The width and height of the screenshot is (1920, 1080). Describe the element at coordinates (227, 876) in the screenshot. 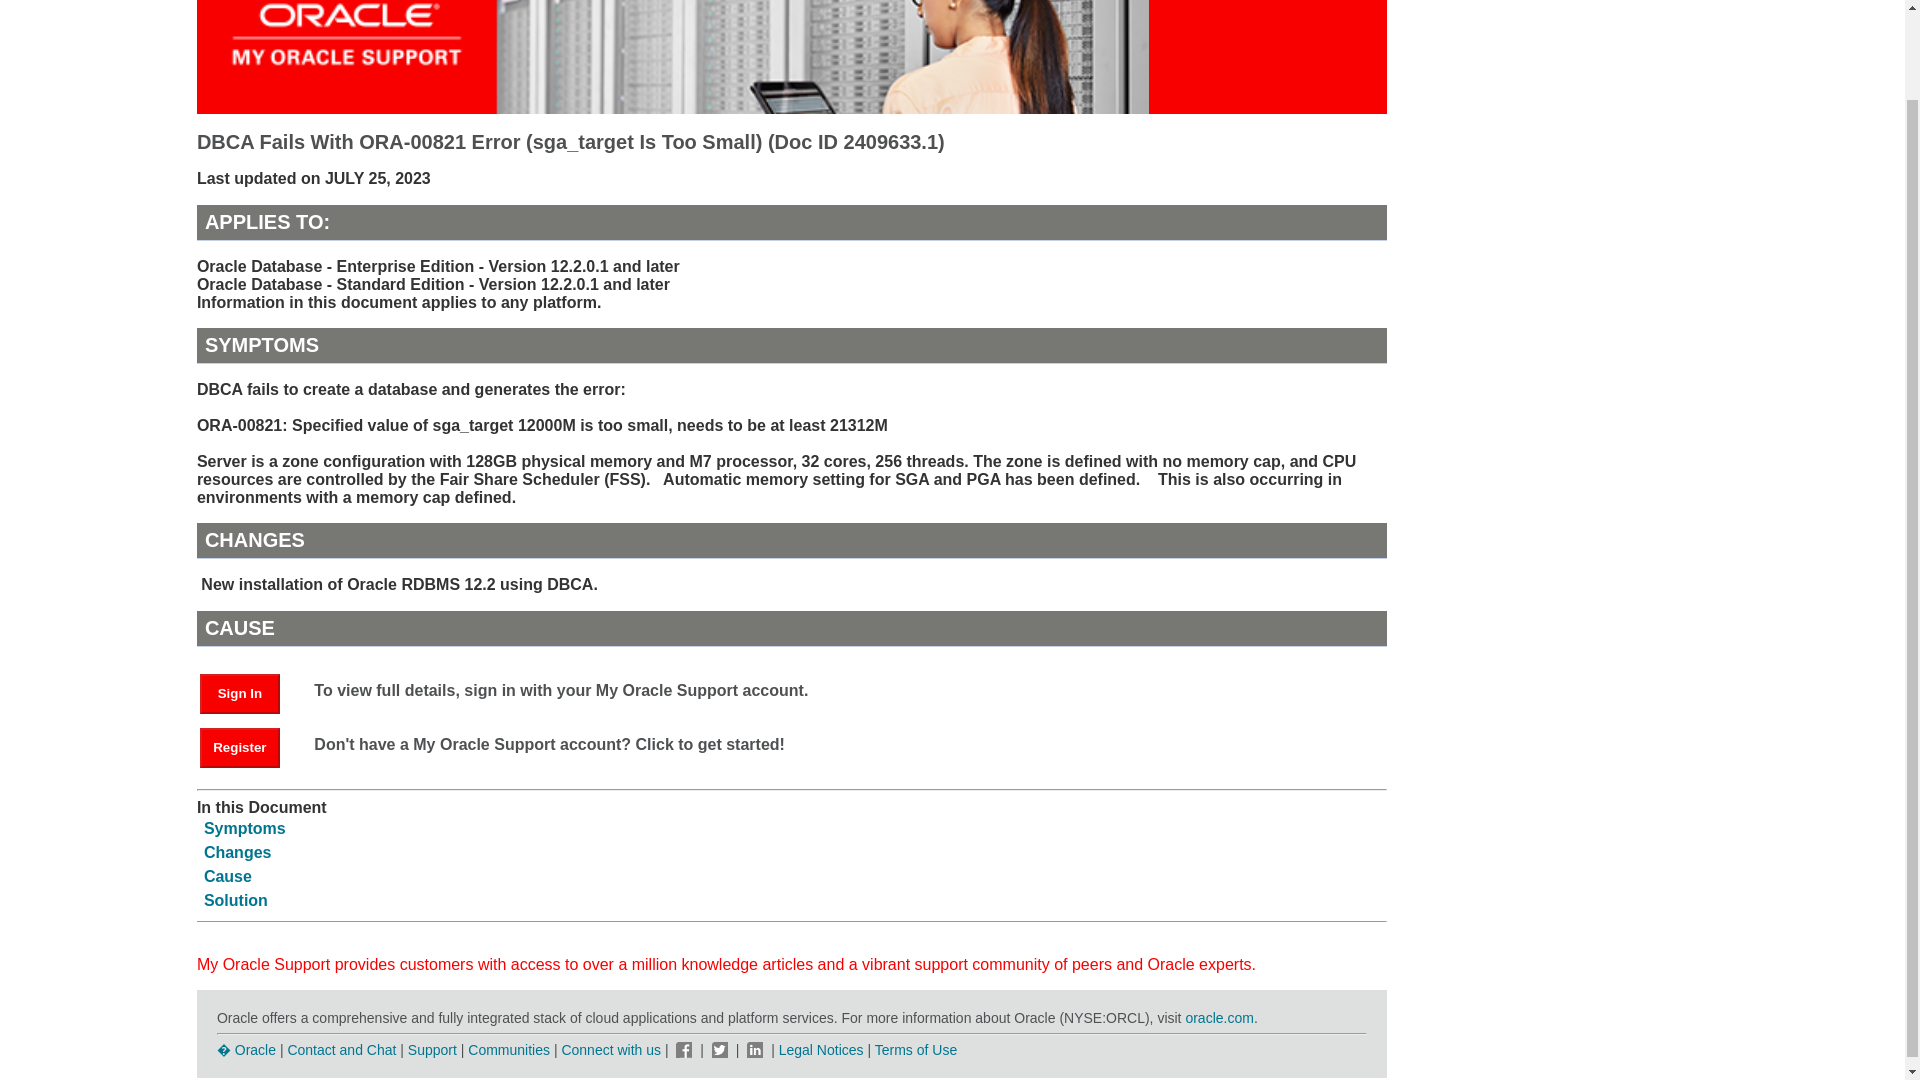

I see `Cause` at that location.